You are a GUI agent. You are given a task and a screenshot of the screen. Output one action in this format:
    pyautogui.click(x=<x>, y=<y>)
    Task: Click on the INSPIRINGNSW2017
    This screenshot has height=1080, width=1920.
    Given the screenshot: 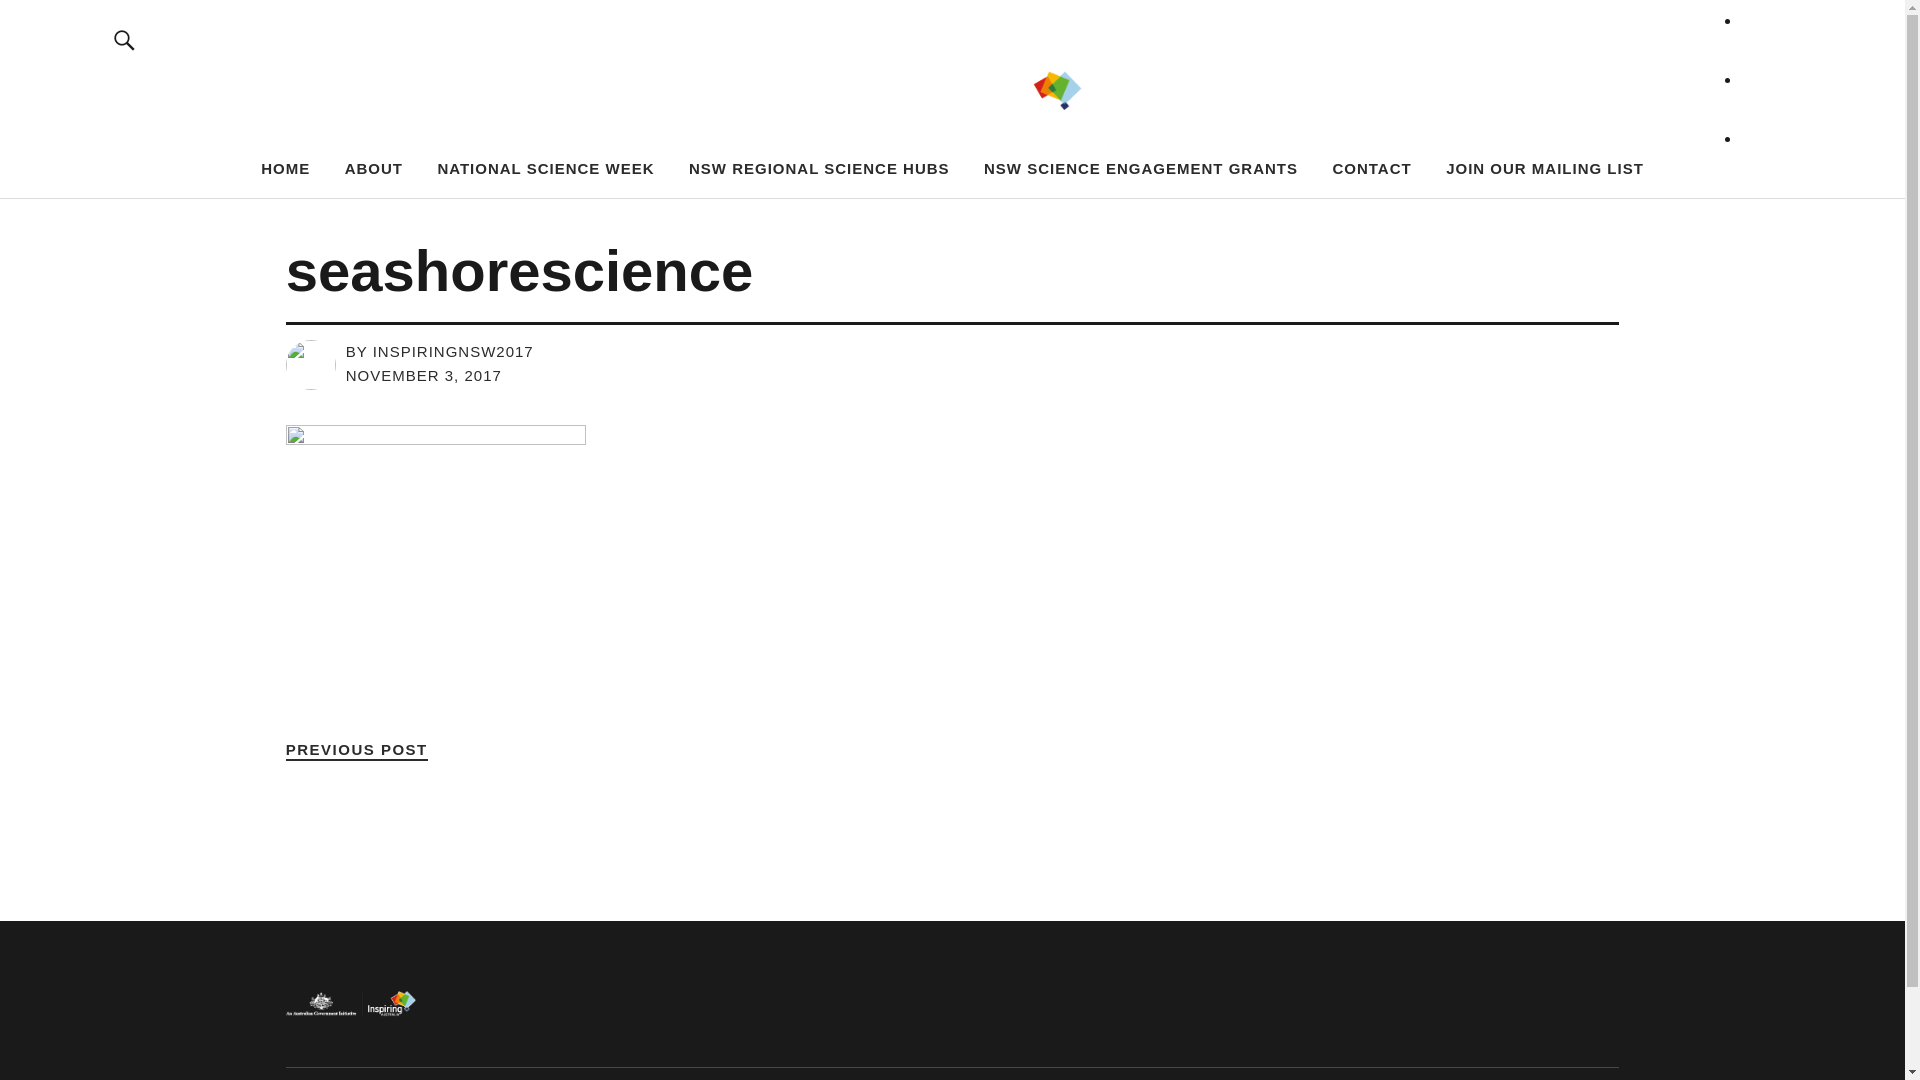 What is the action you would take?
    pyautogui.click(x=454, y=352)
    